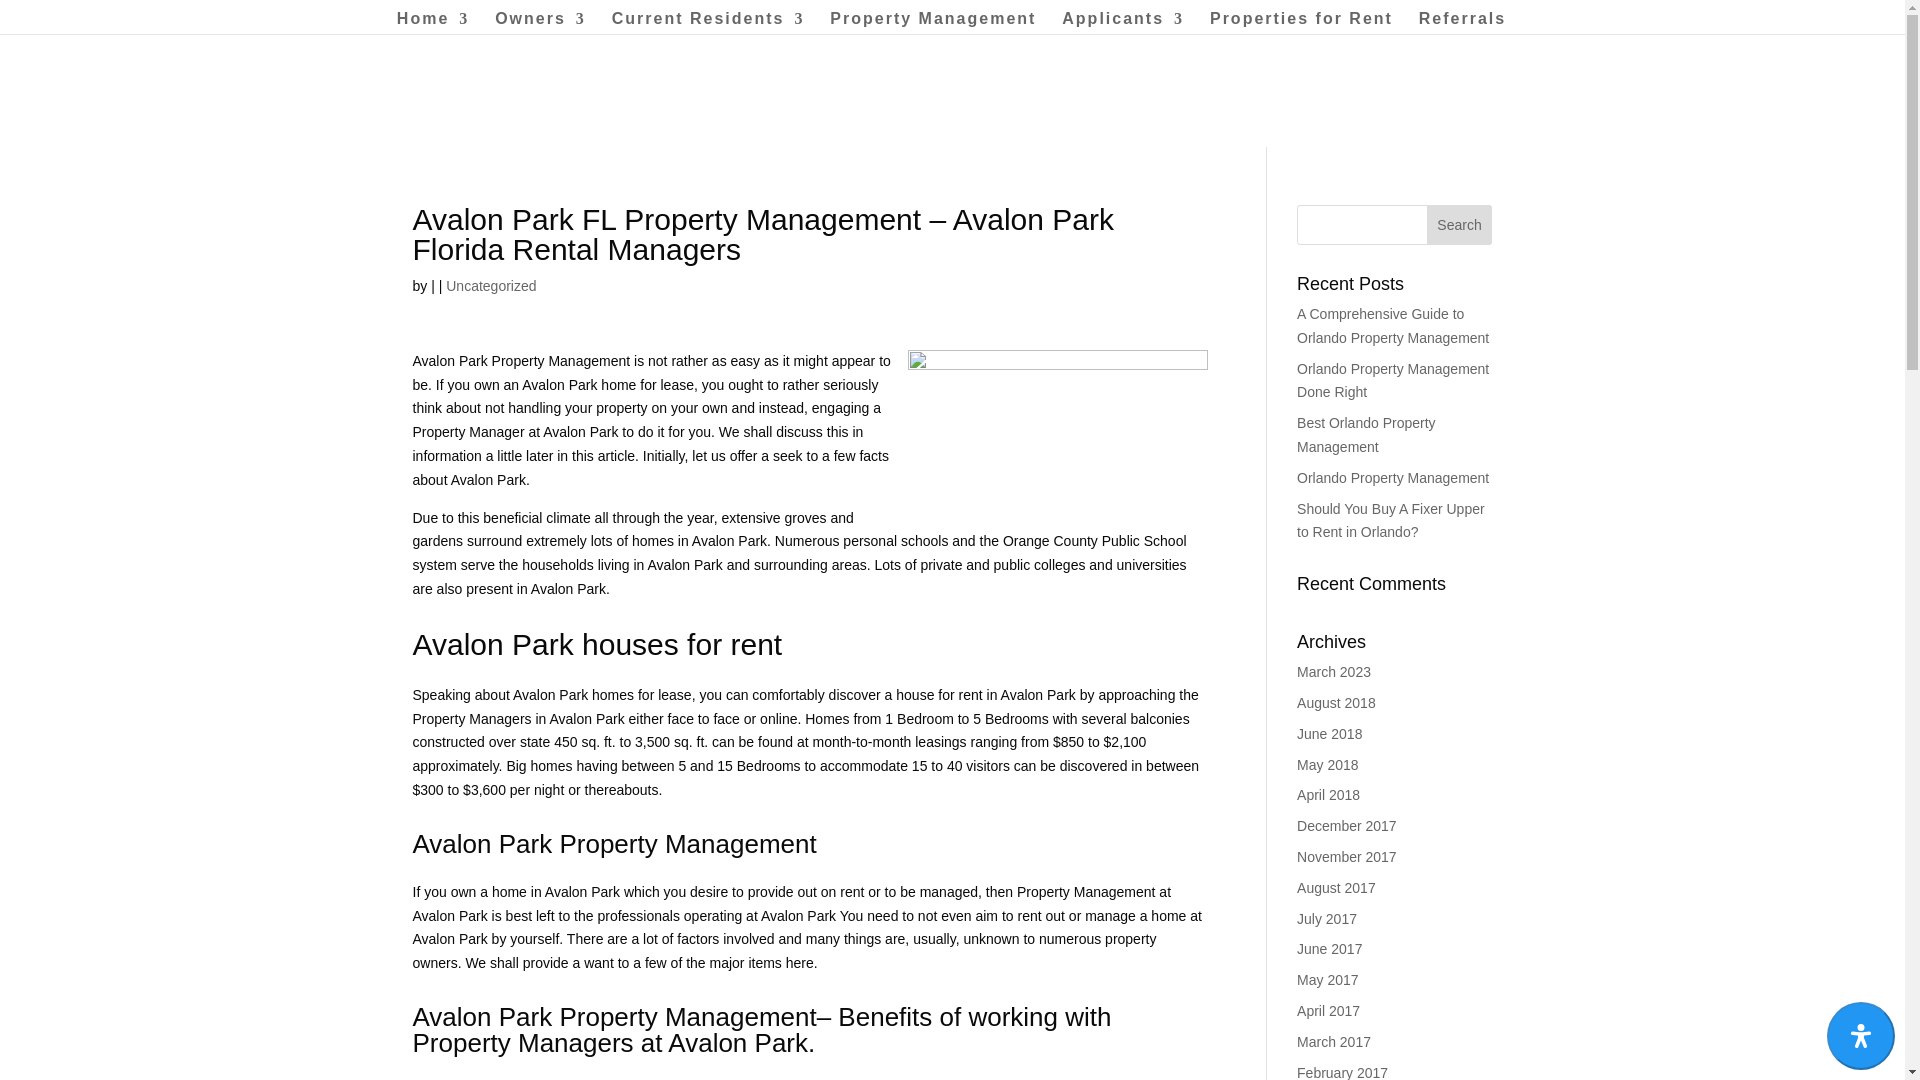  I want to click on Owners, so click(540, 22).